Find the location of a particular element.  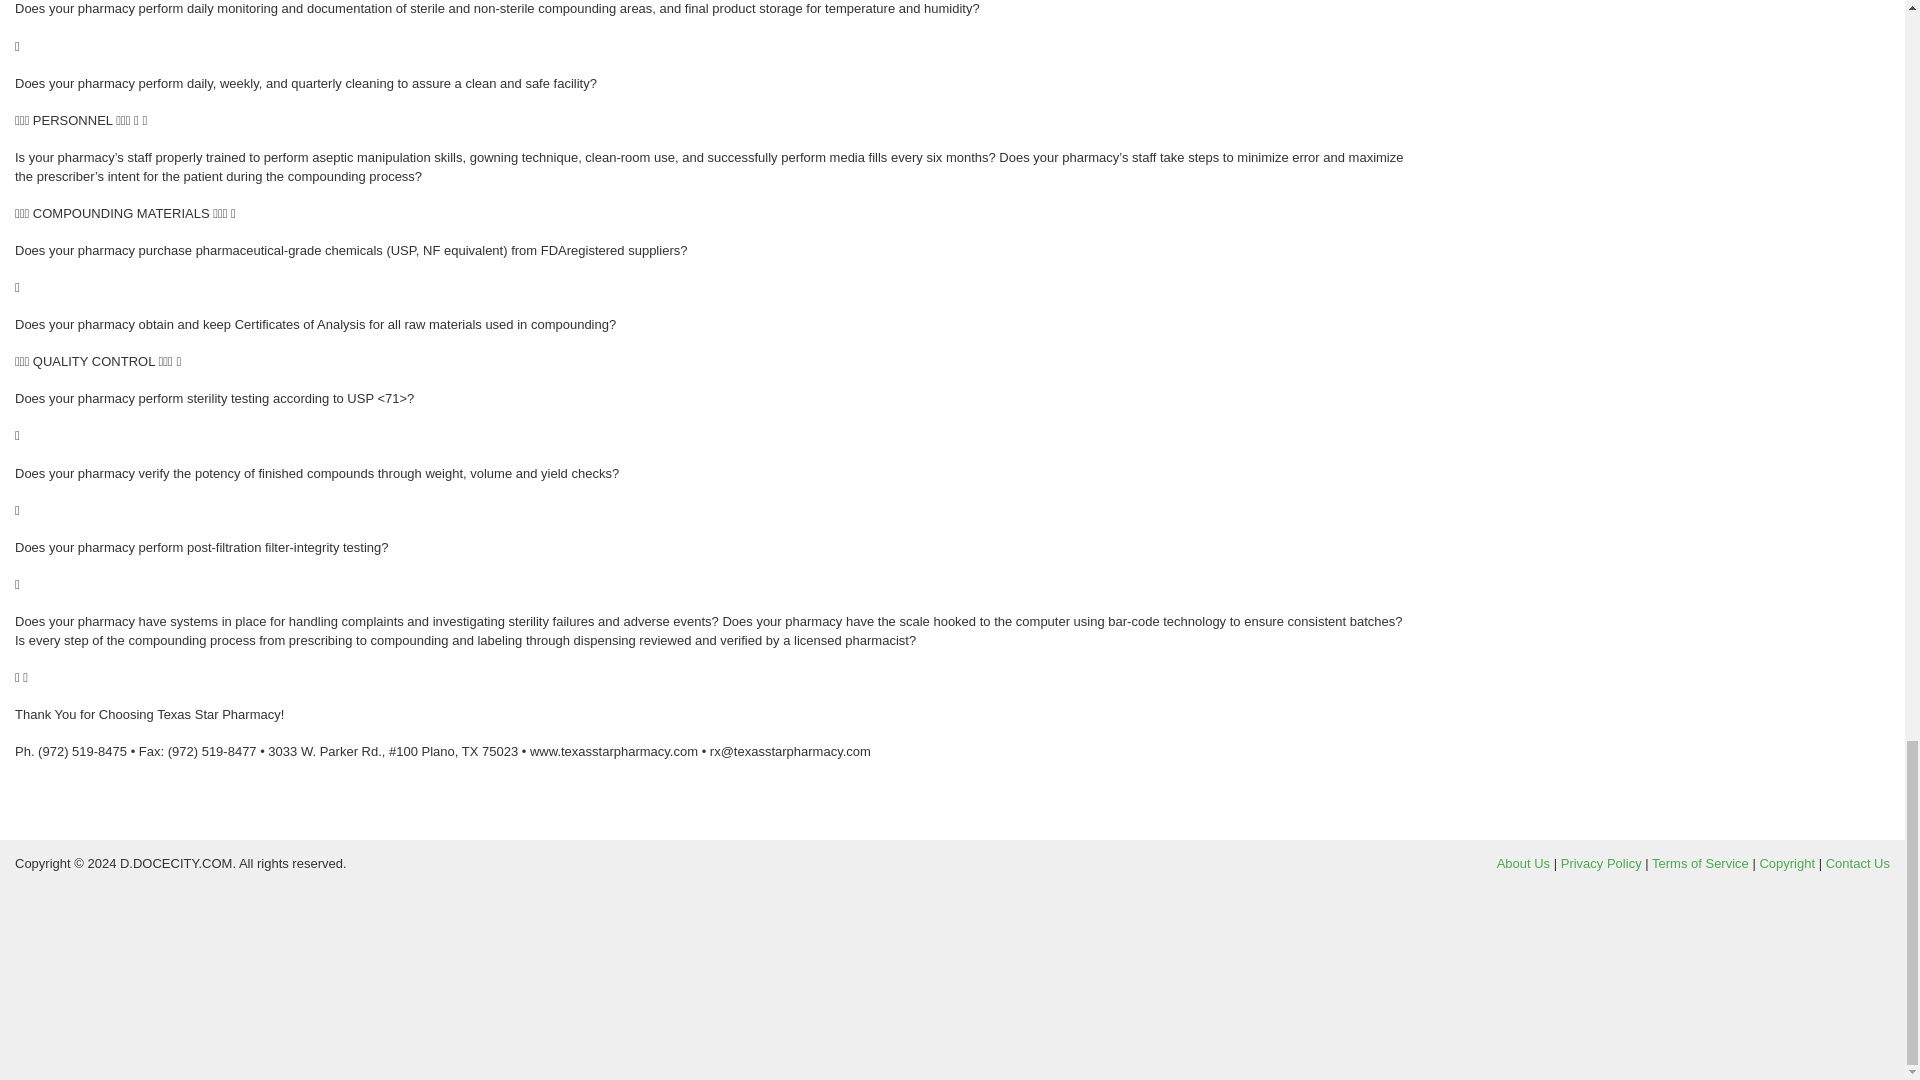

Copyright is located at coordinates (1786, 863).